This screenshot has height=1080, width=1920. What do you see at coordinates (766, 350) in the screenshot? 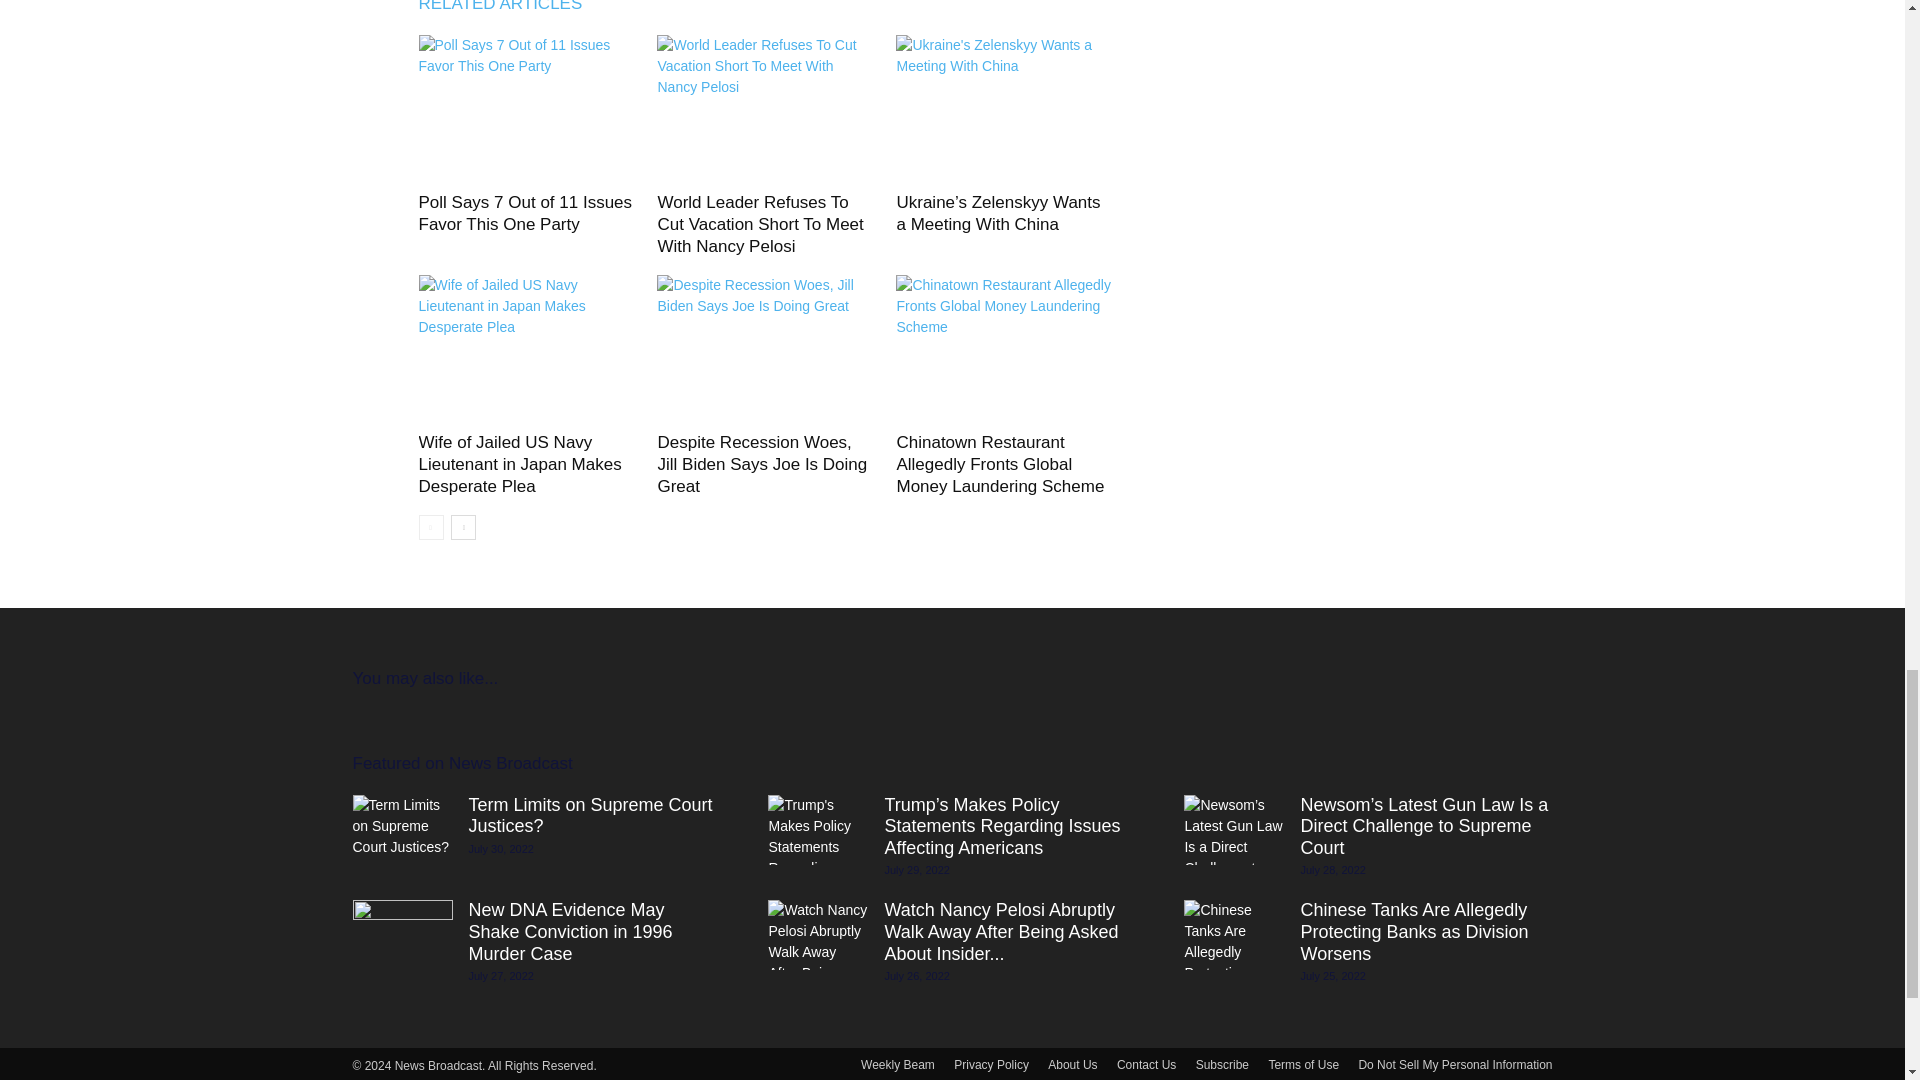
I see `Despite Recession Woes, Jill Biden Says Joe Is Doing Great` at bounding box center [766, 350].